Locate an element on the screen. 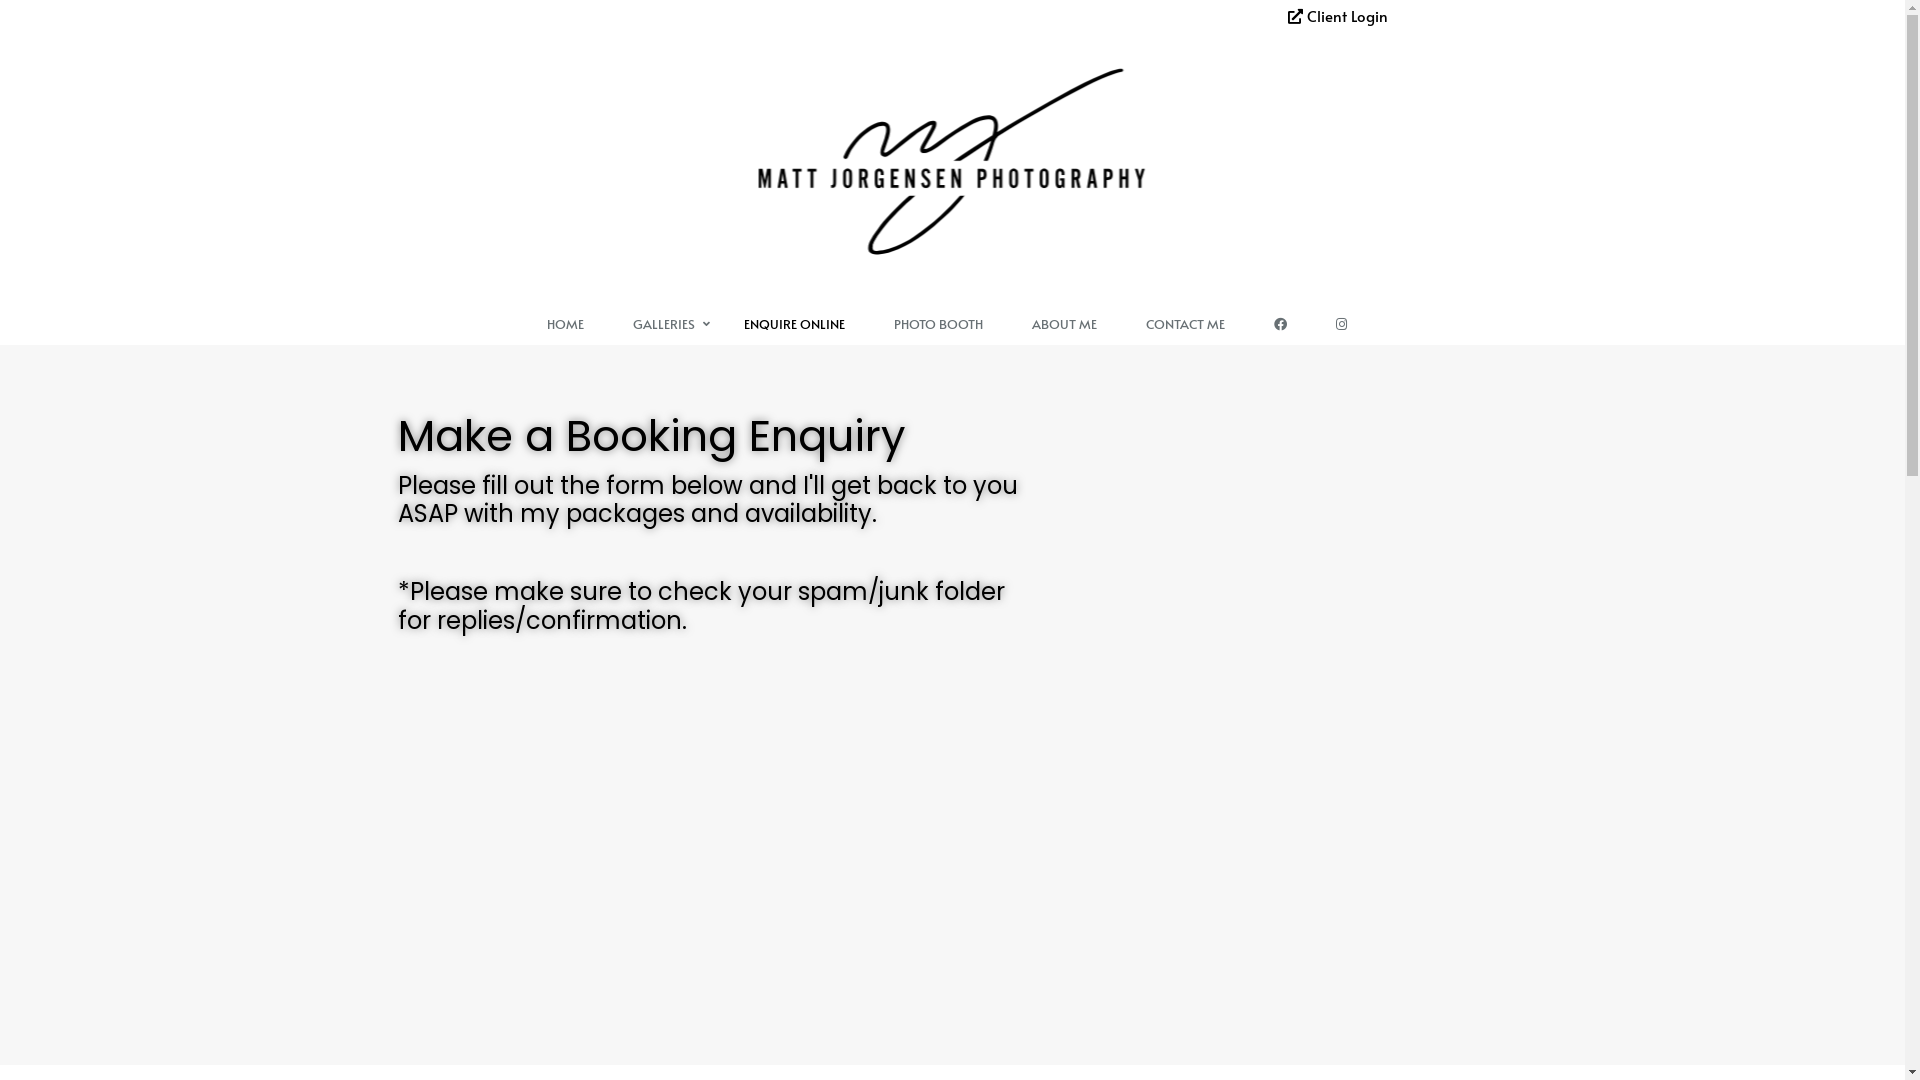  PHOTO BOOTH is located at coordinates (944, 324).